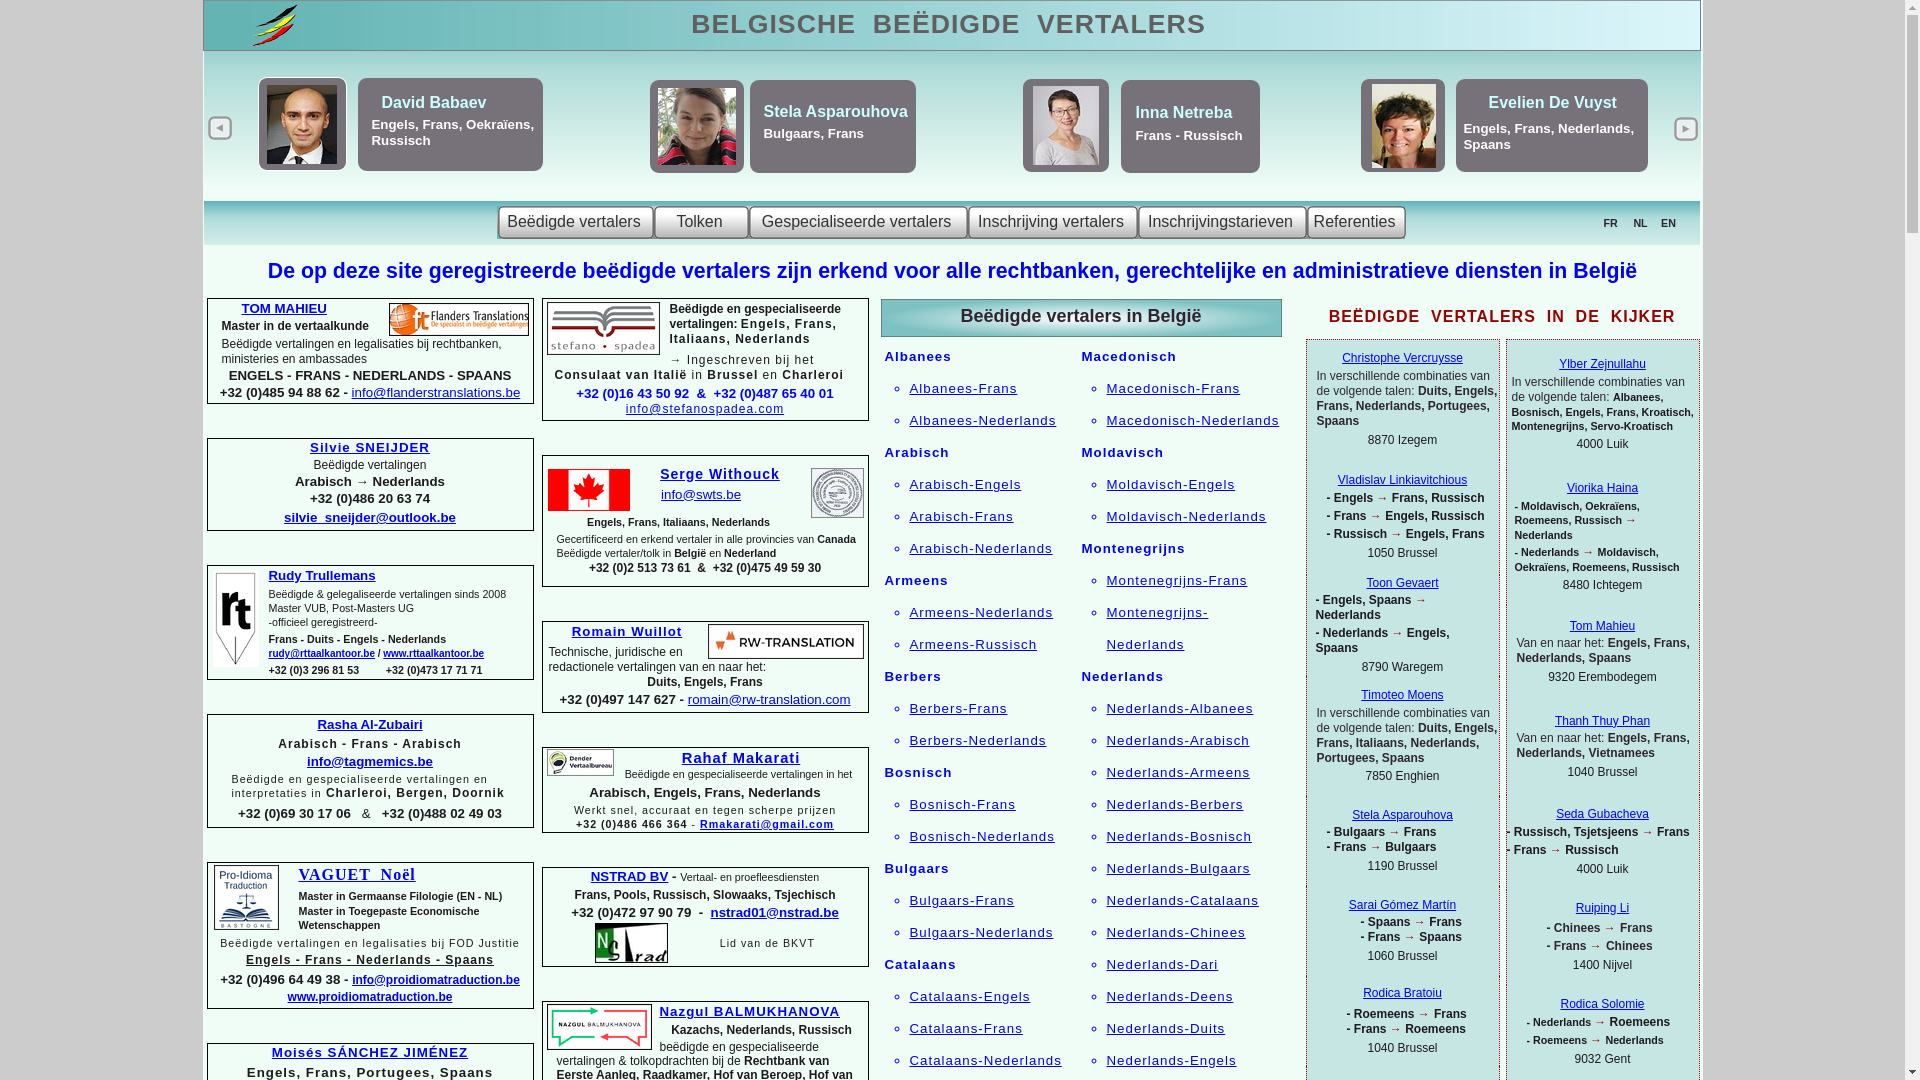 The height and width of the screenshot is (1080, 1920). What do you see at coordinates (1192, 420) in the screenshot?
I see `Macedonisch-Nederlands` at bounding box center [1192, 420].